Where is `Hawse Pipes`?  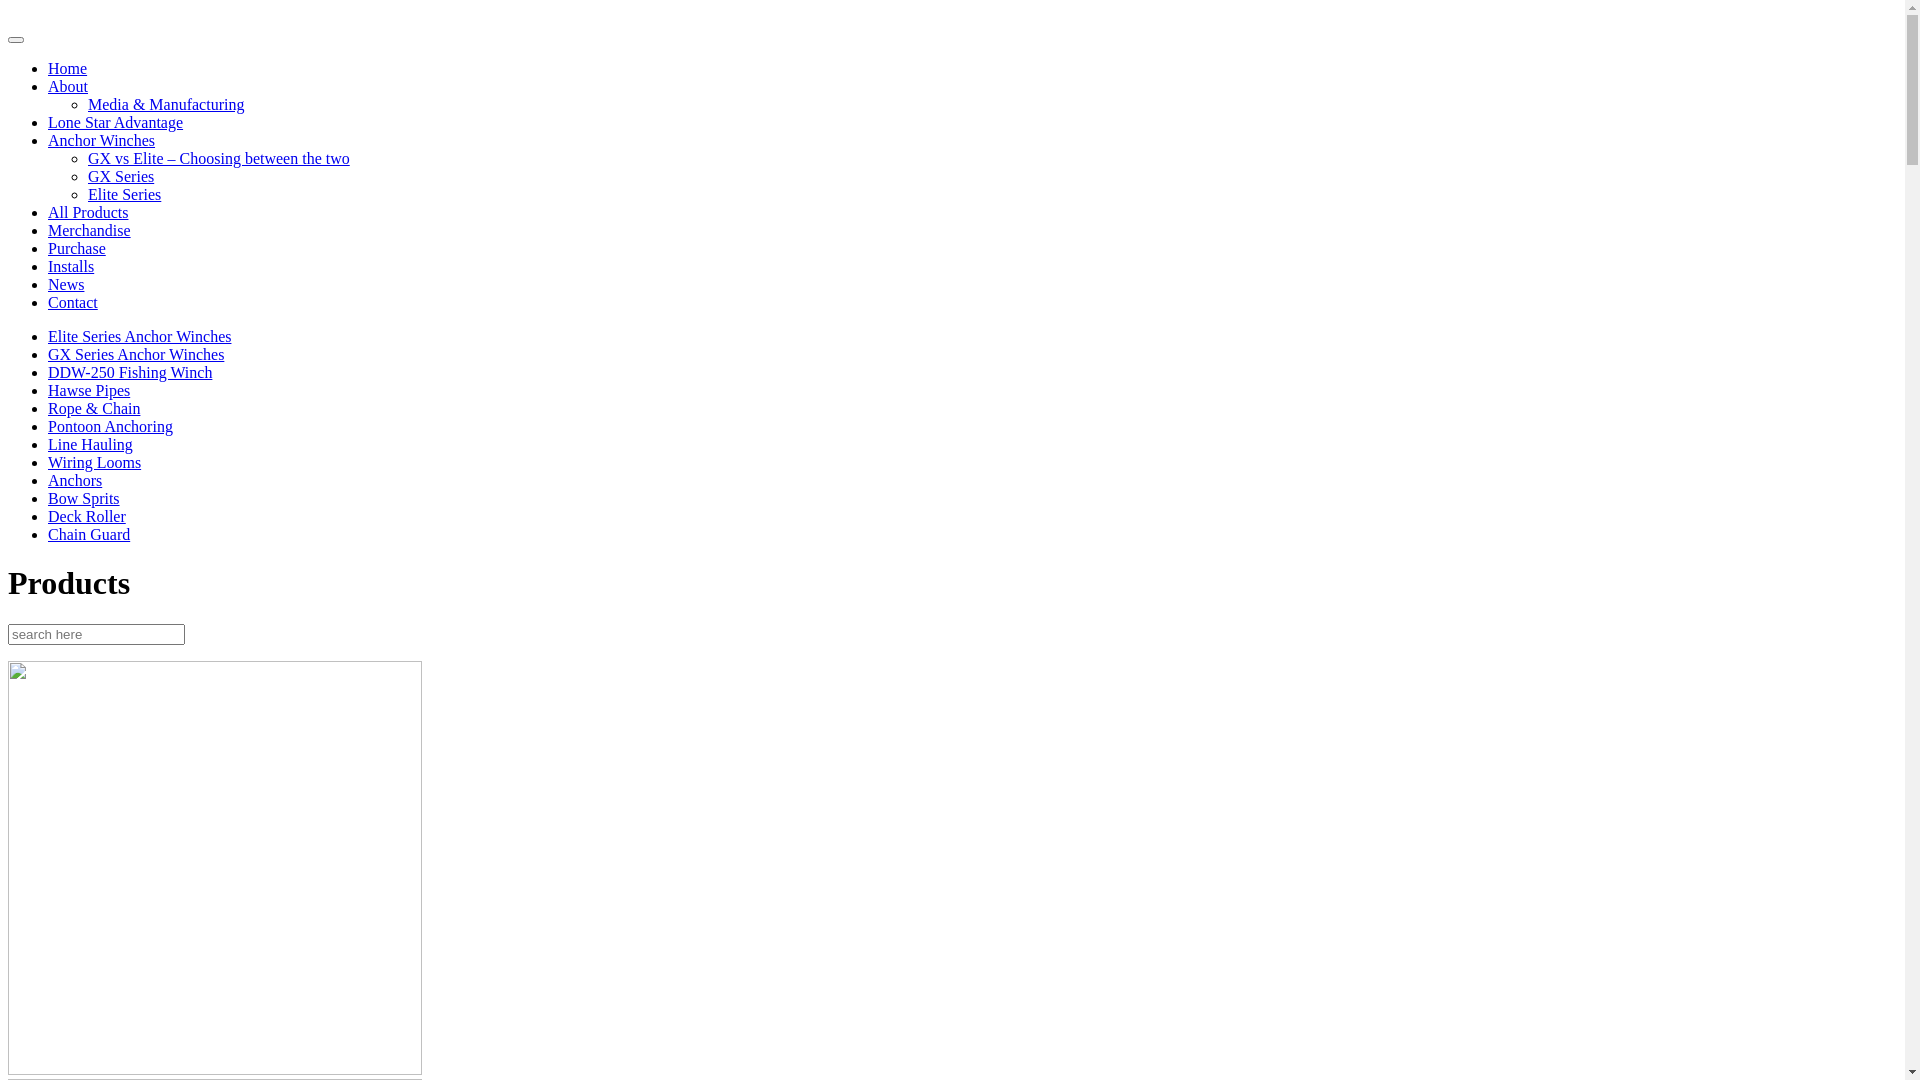
Hawse Pipes is located at coordinates (89, 390).